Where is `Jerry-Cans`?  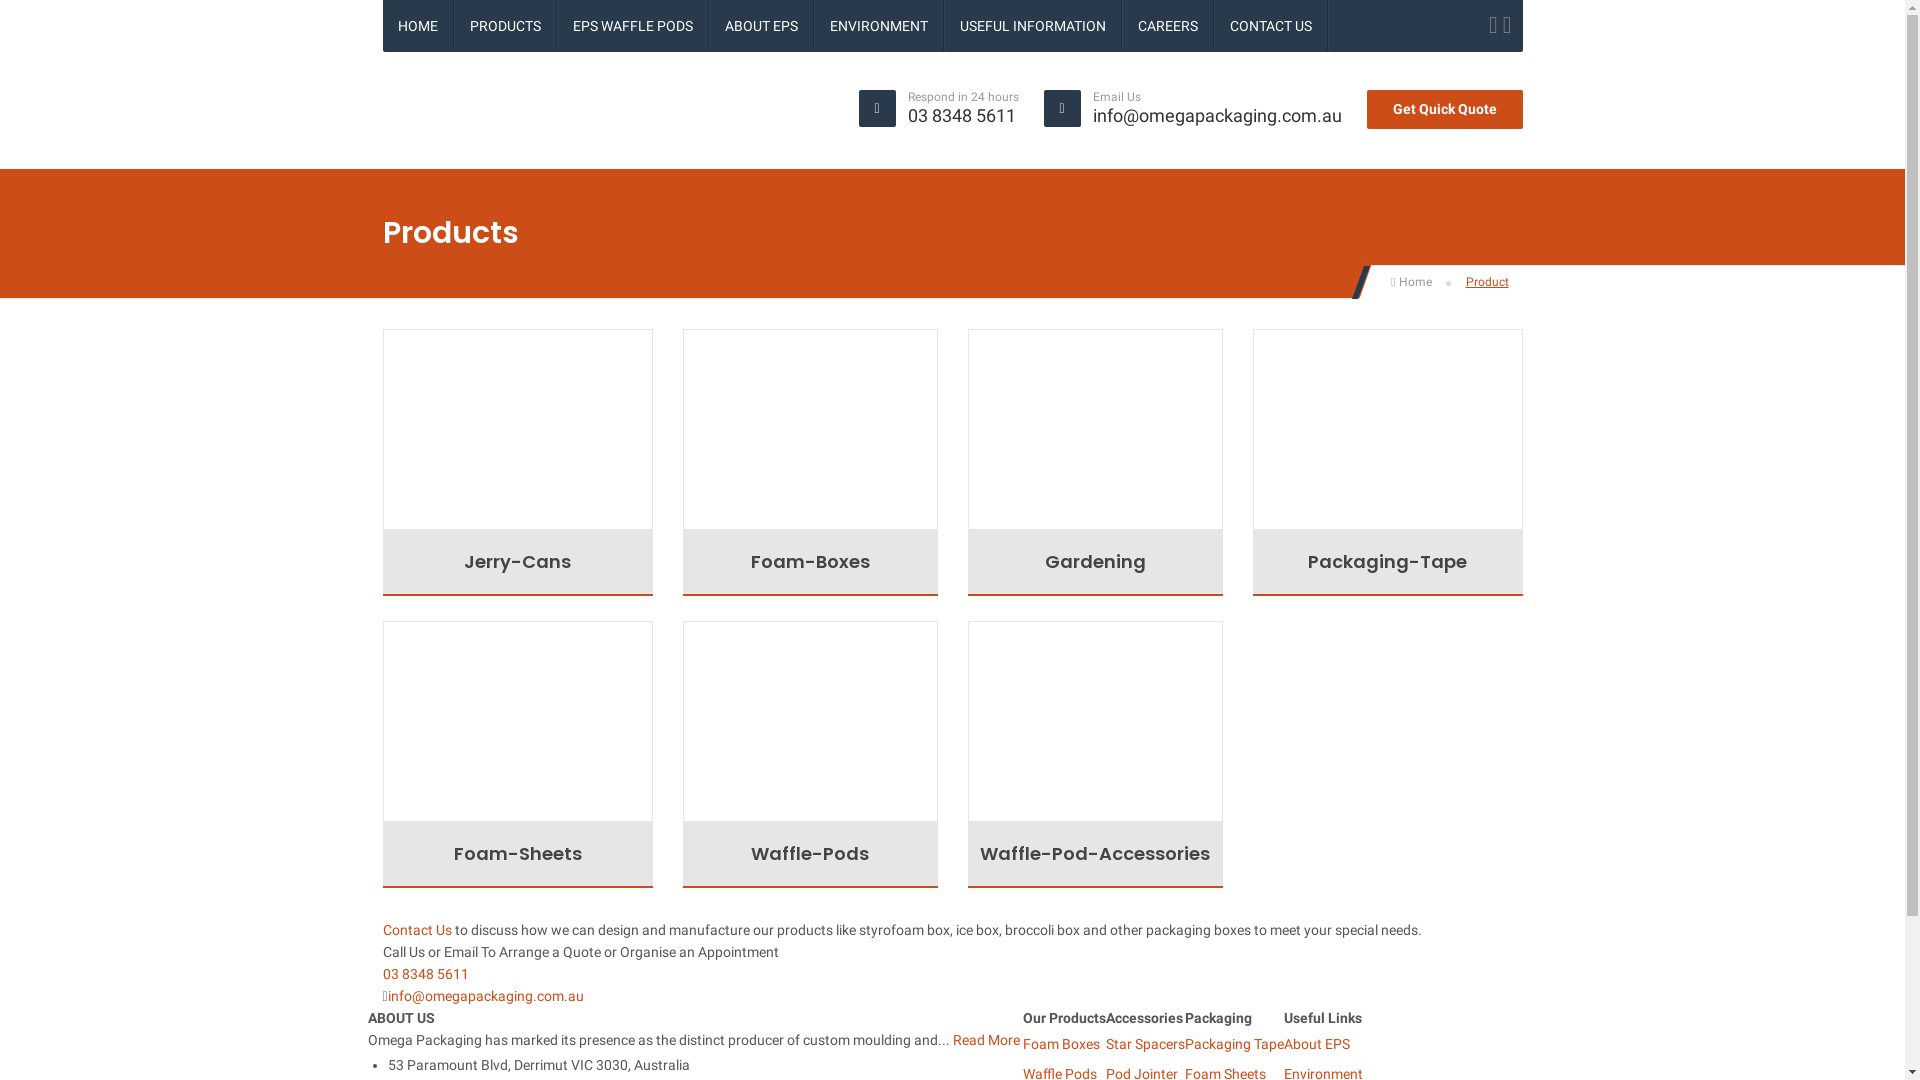 Jerry-Cans is located at coordinates (517, 562).